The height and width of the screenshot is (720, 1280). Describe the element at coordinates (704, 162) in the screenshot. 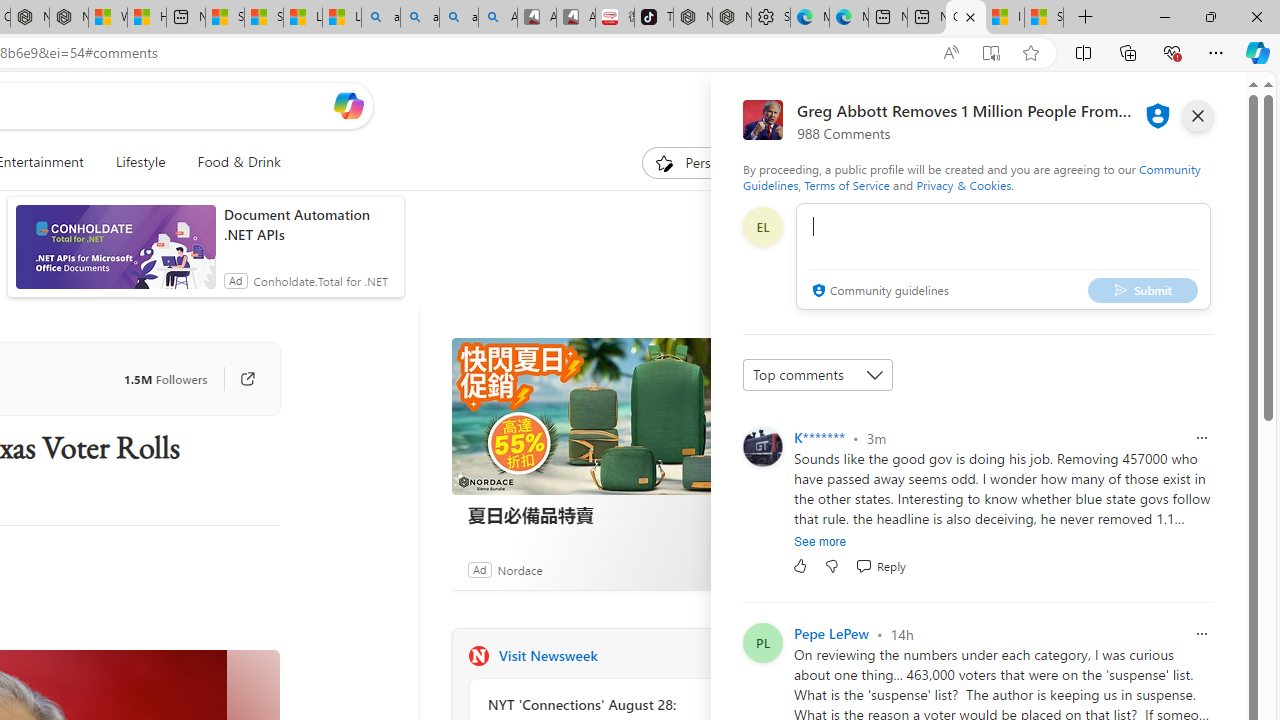

I see `Personalize` at that location.